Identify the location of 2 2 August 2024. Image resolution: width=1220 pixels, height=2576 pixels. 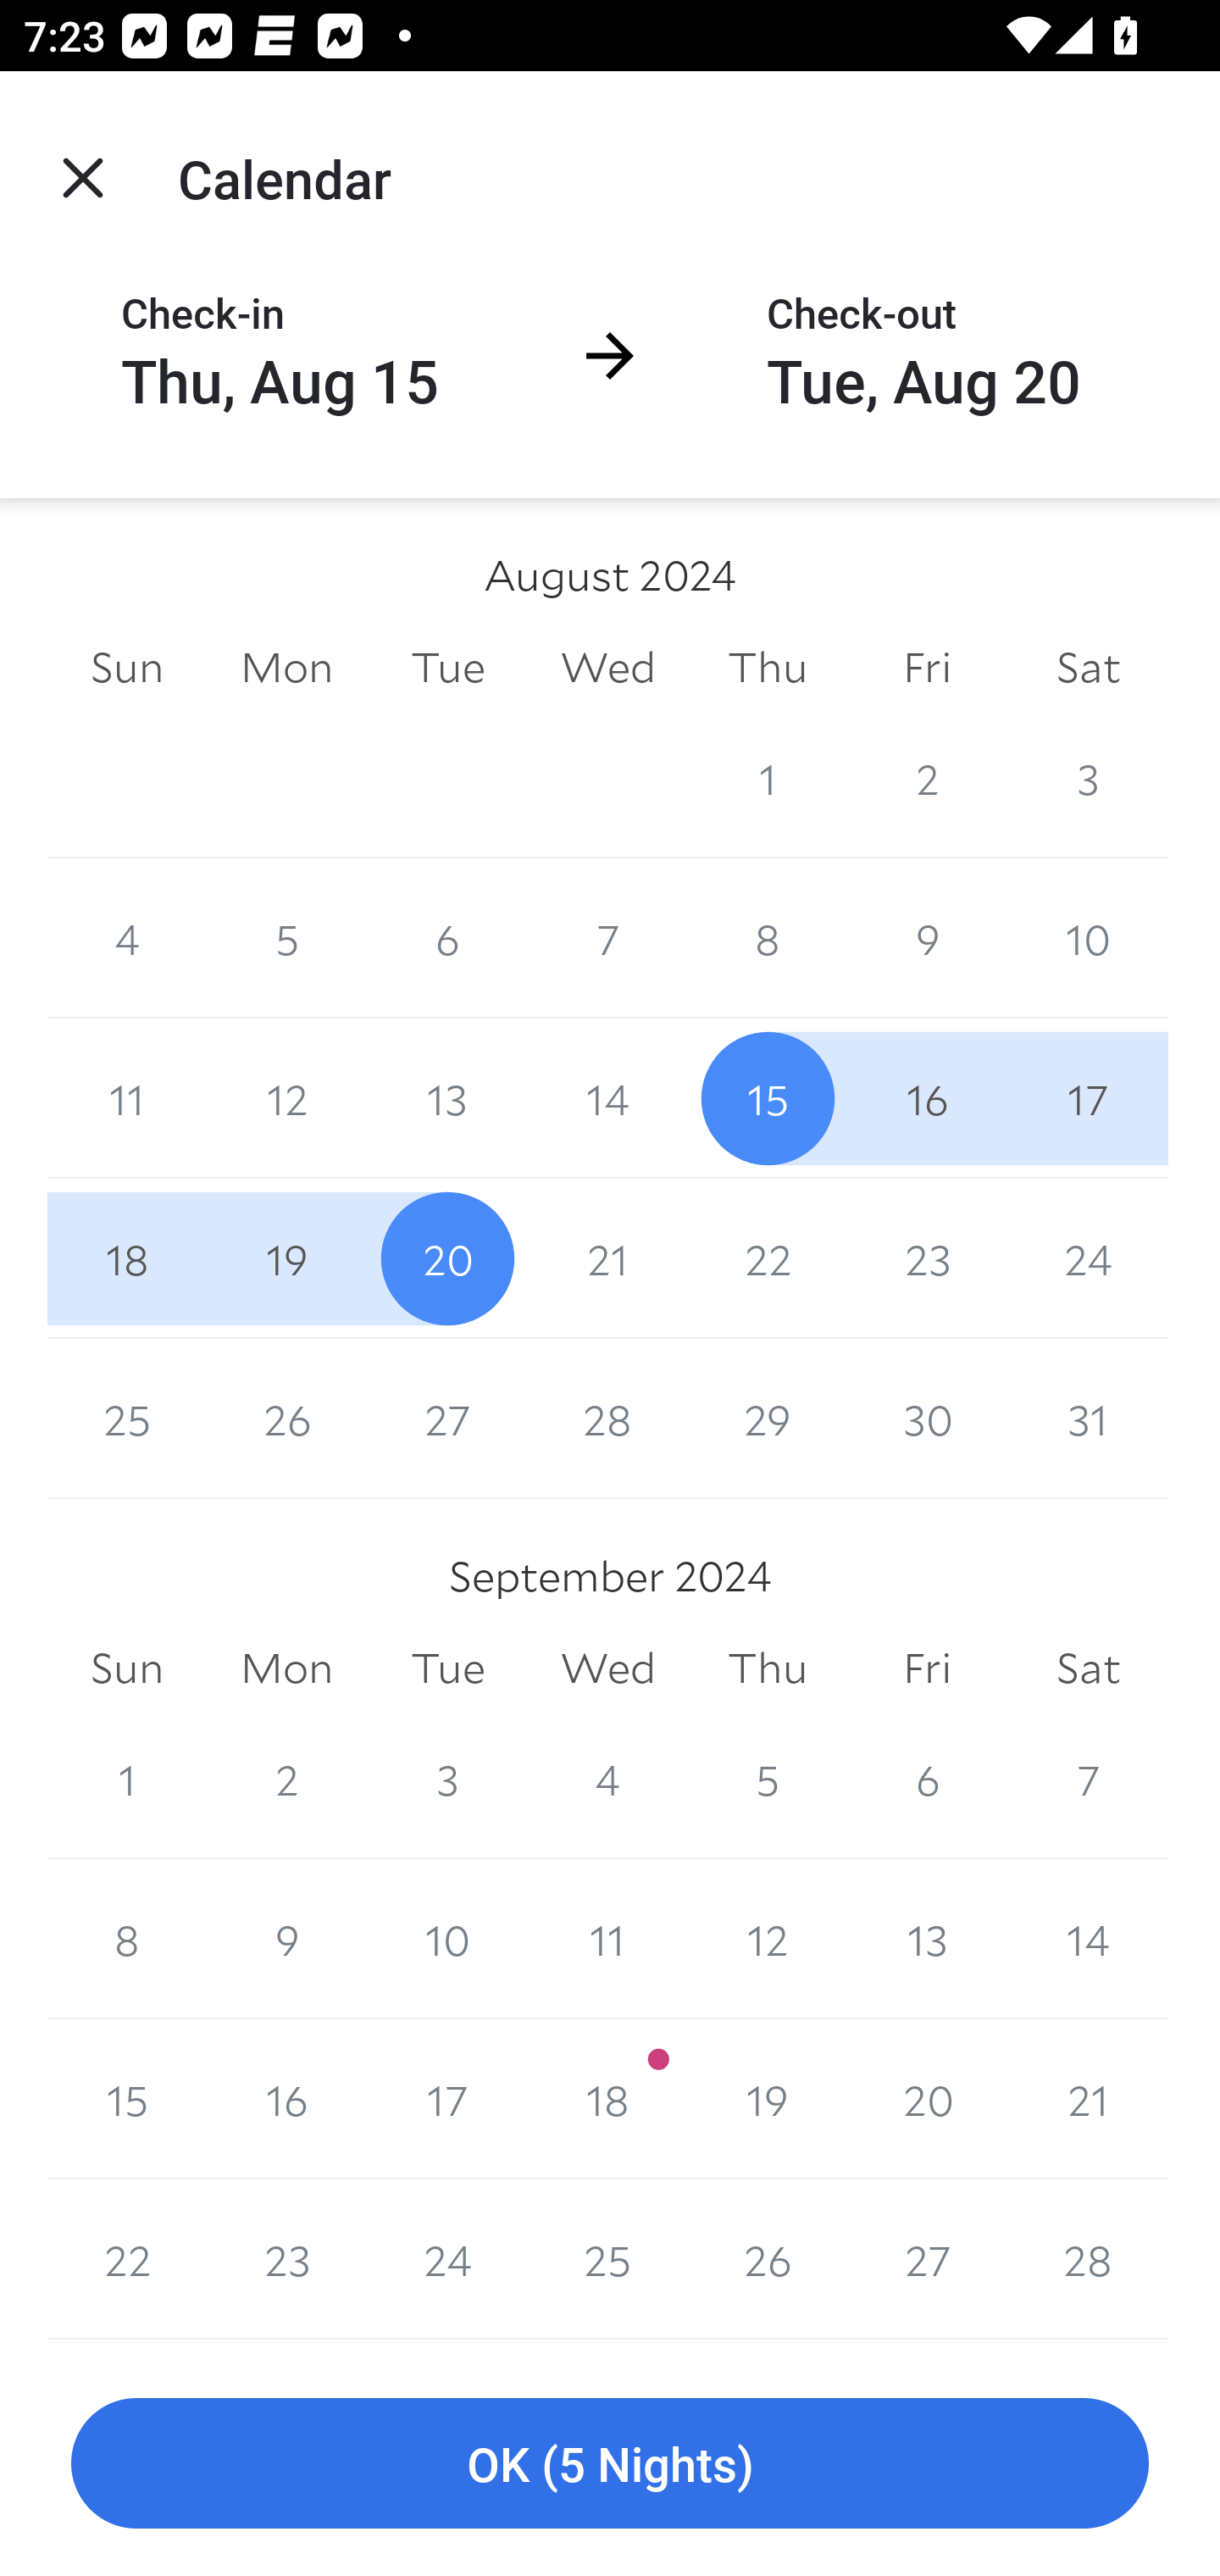
(927, 778).